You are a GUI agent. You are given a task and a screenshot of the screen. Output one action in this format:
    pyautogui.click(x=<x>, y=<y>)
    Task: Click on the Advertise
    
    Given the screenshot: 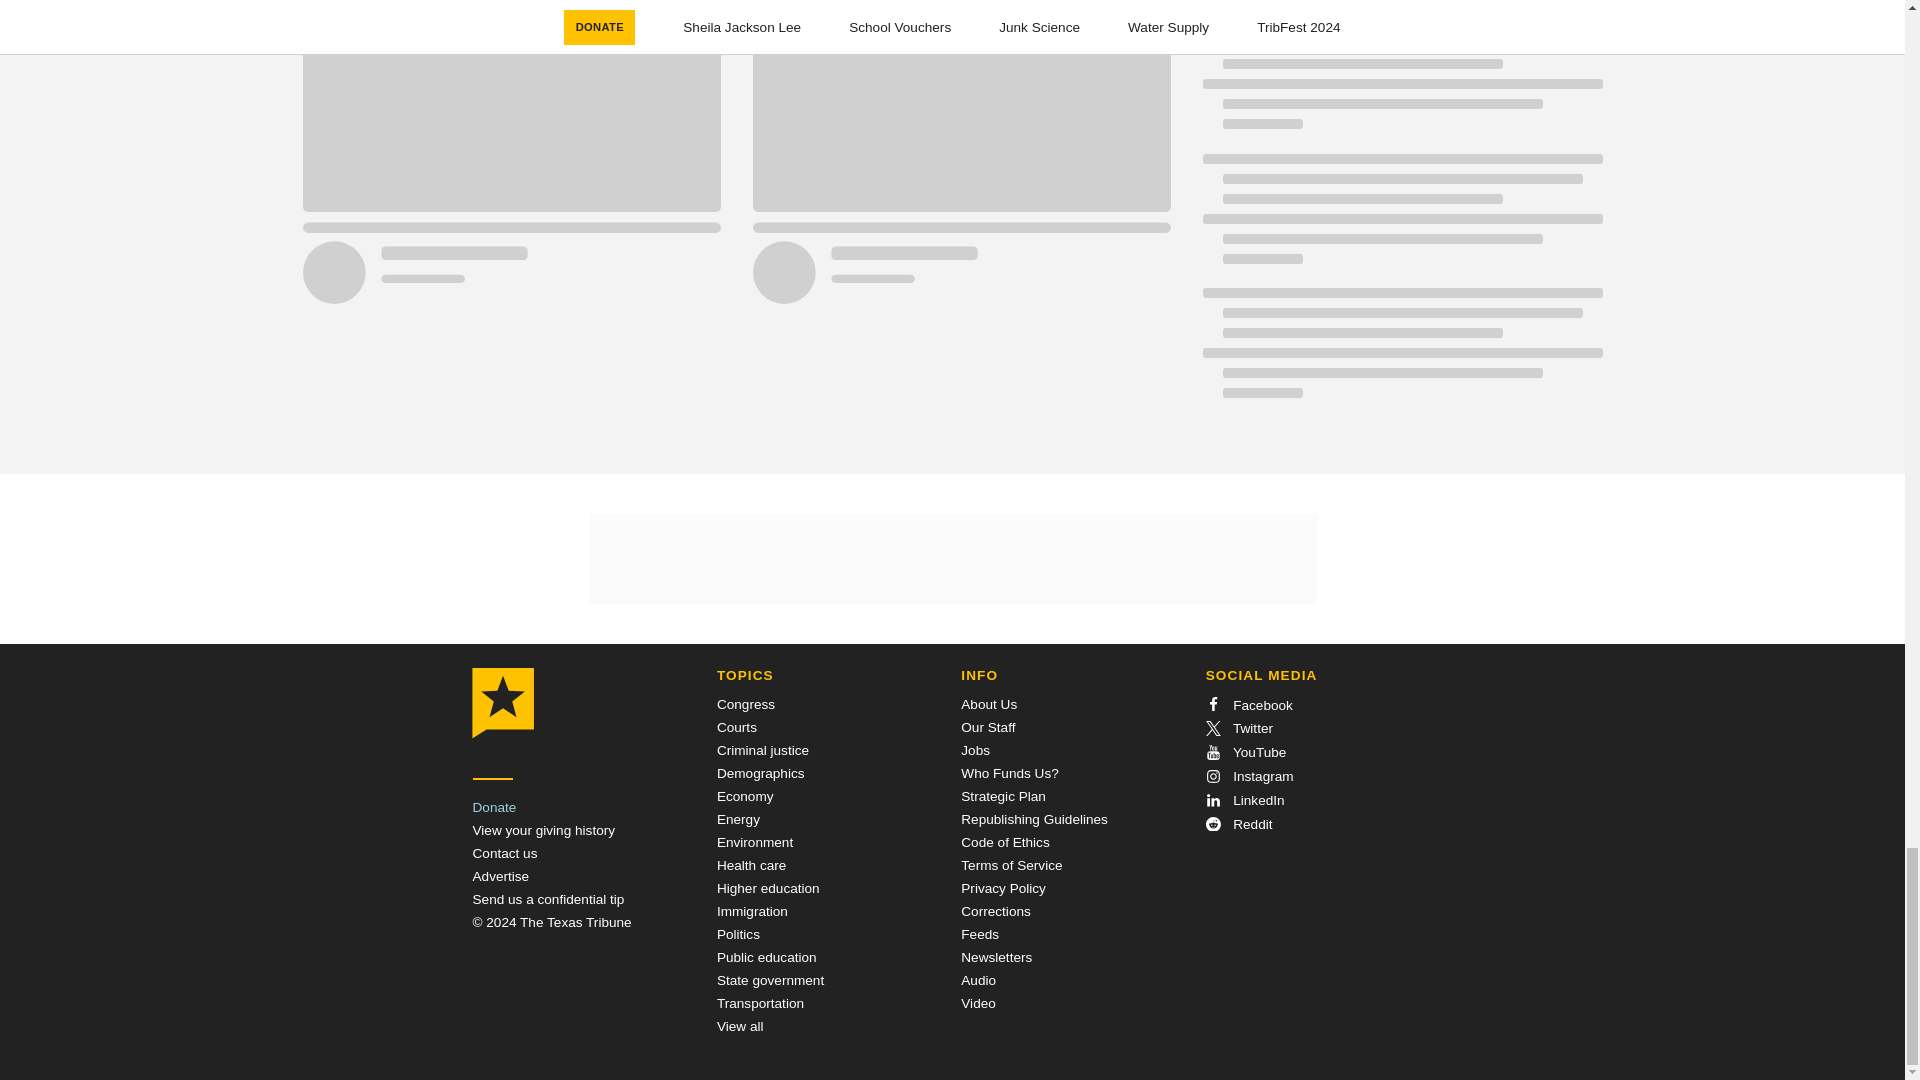 What is the action you would take?
    pyautogui.click(x=500, y=876)
    